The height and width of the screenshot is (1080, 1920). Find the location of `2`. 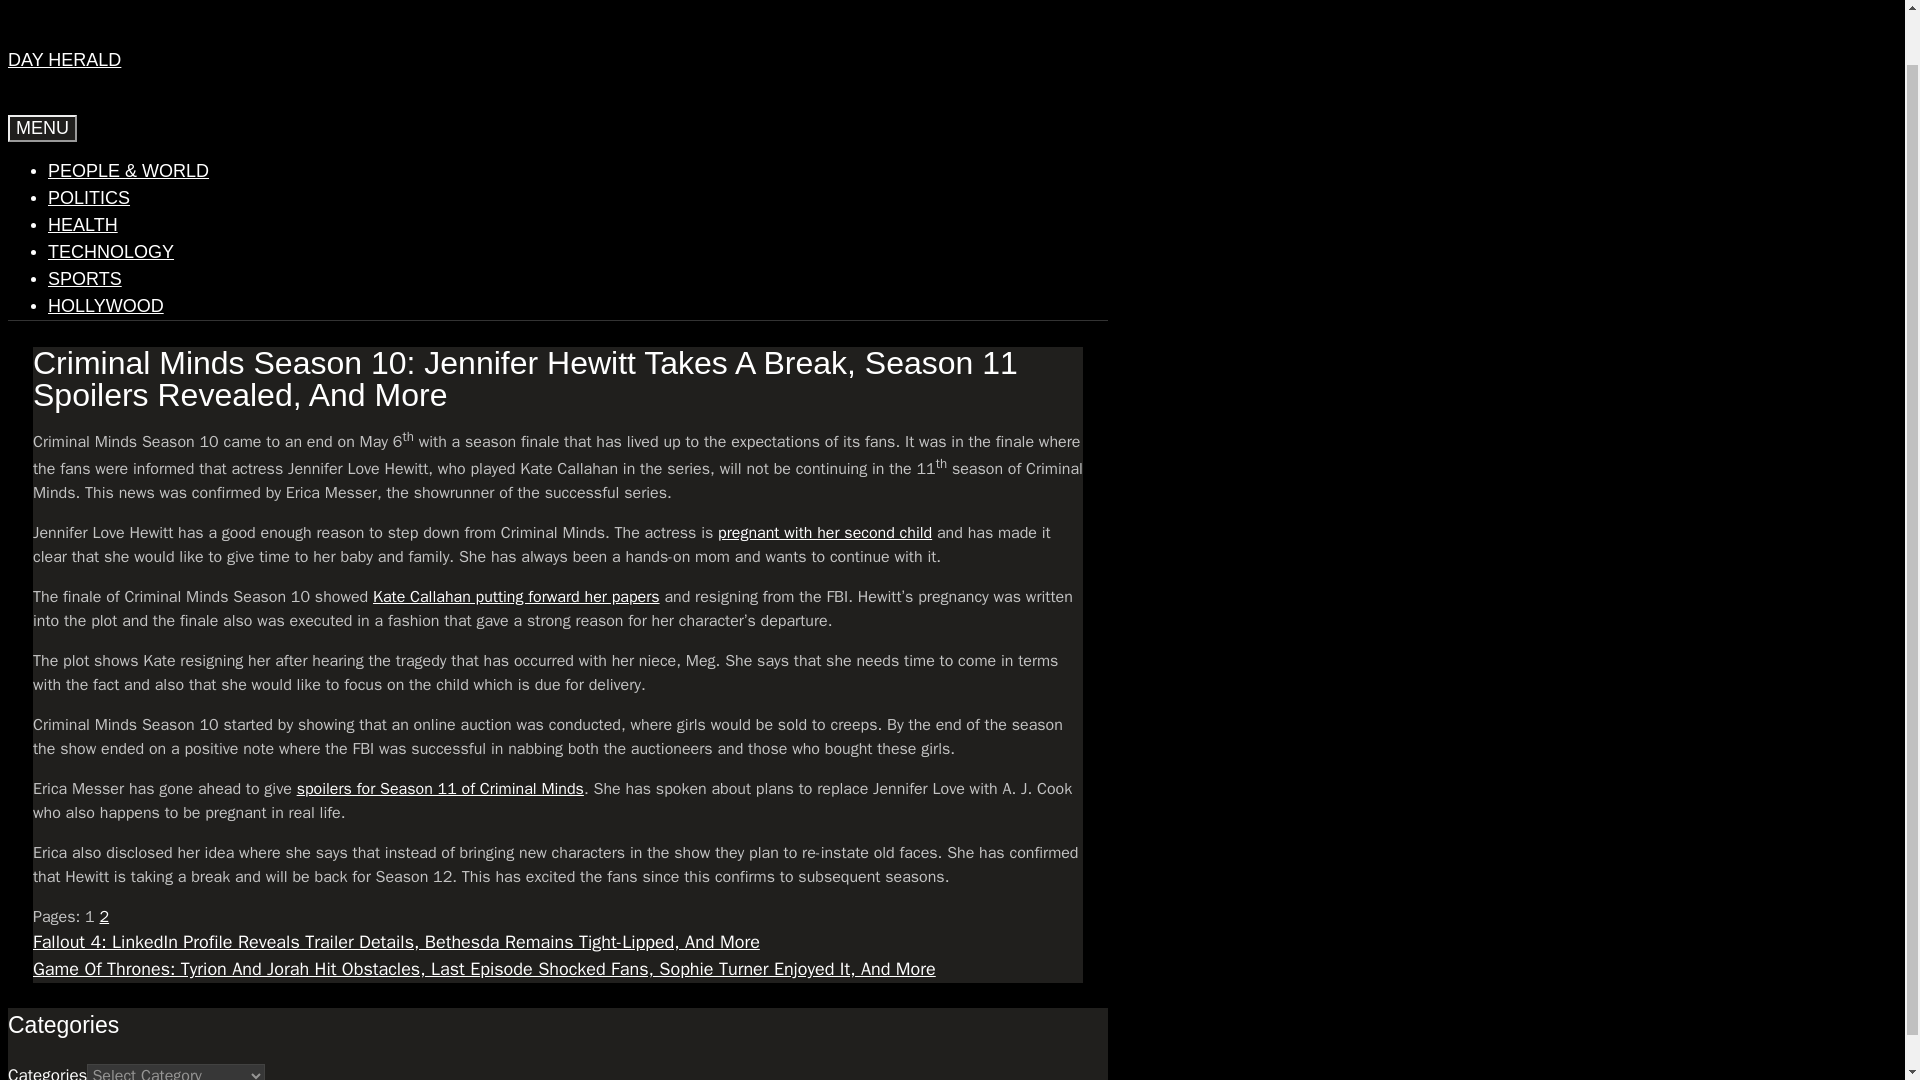

2 is located at coordinates (104, 916).